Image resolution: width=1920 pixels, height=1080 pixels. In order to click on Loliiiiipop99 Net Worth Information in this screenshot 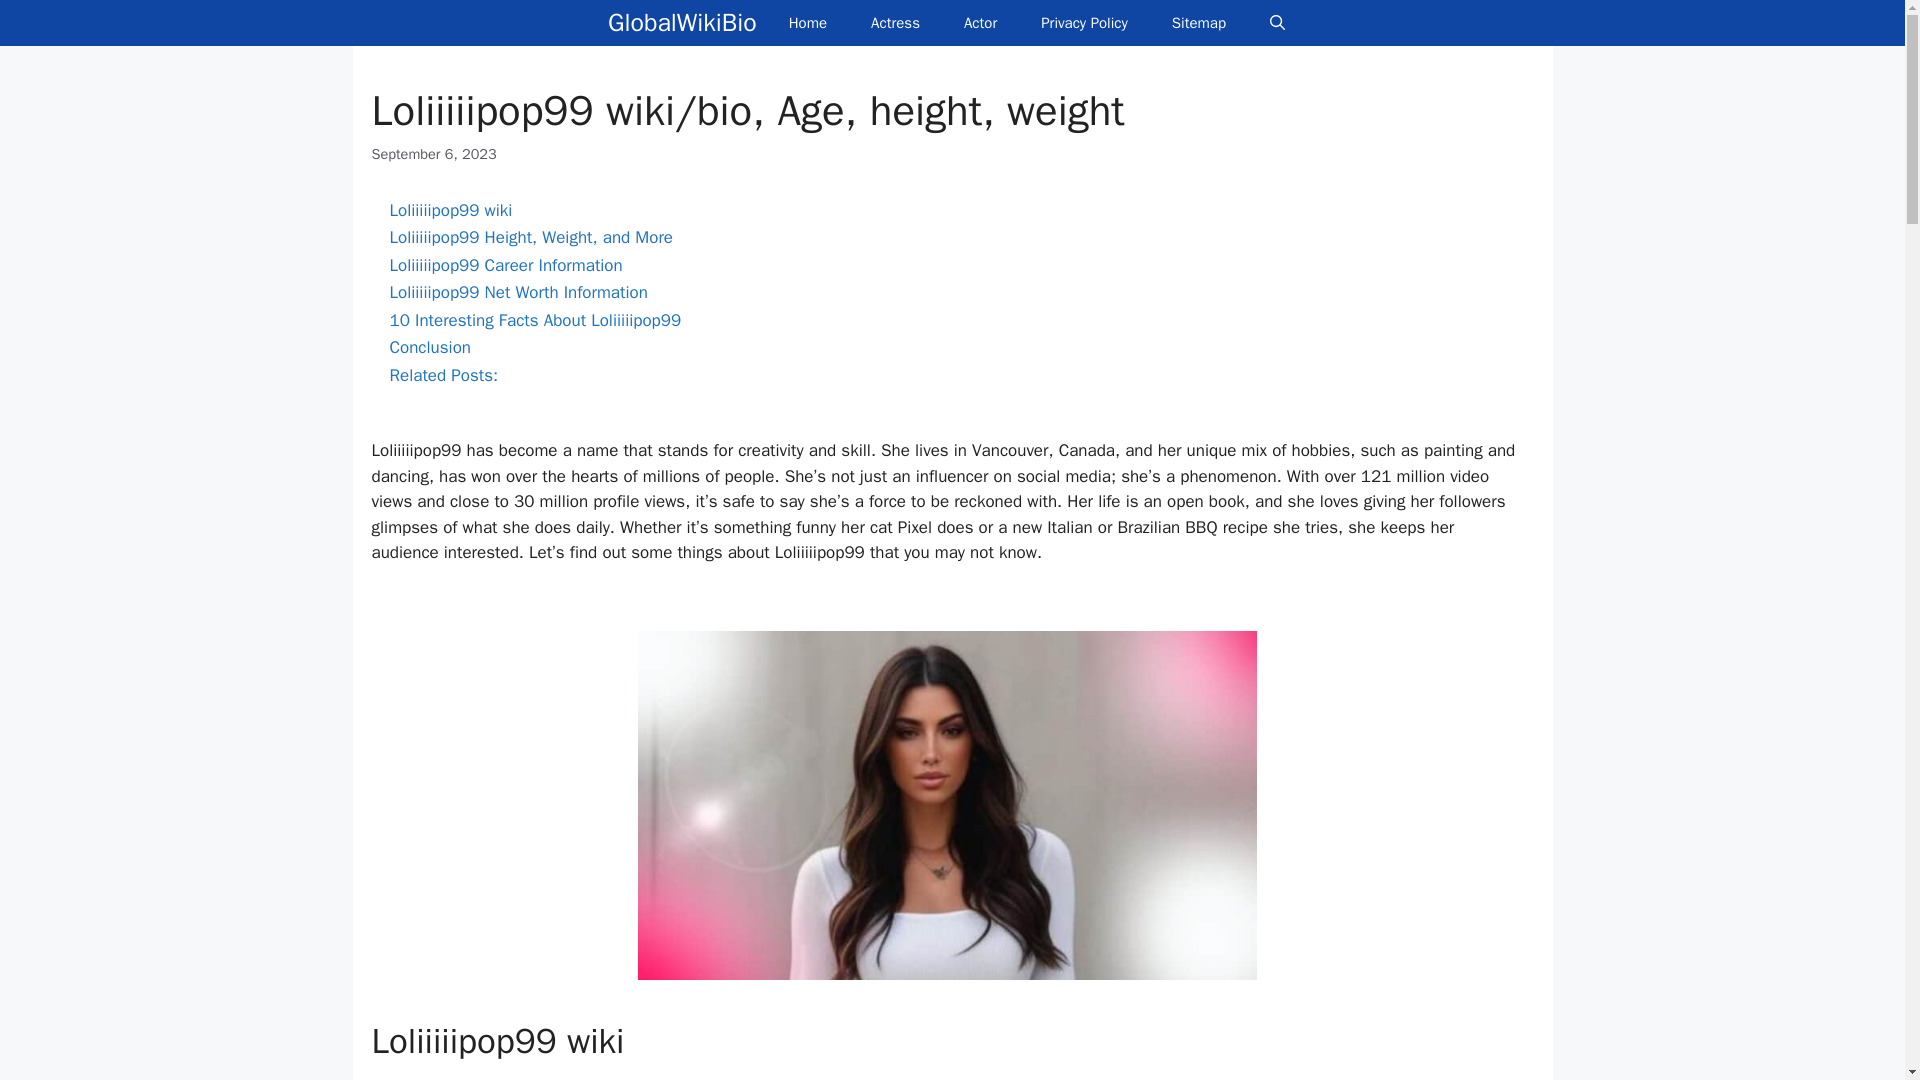, I will do `click(518, 292)`.